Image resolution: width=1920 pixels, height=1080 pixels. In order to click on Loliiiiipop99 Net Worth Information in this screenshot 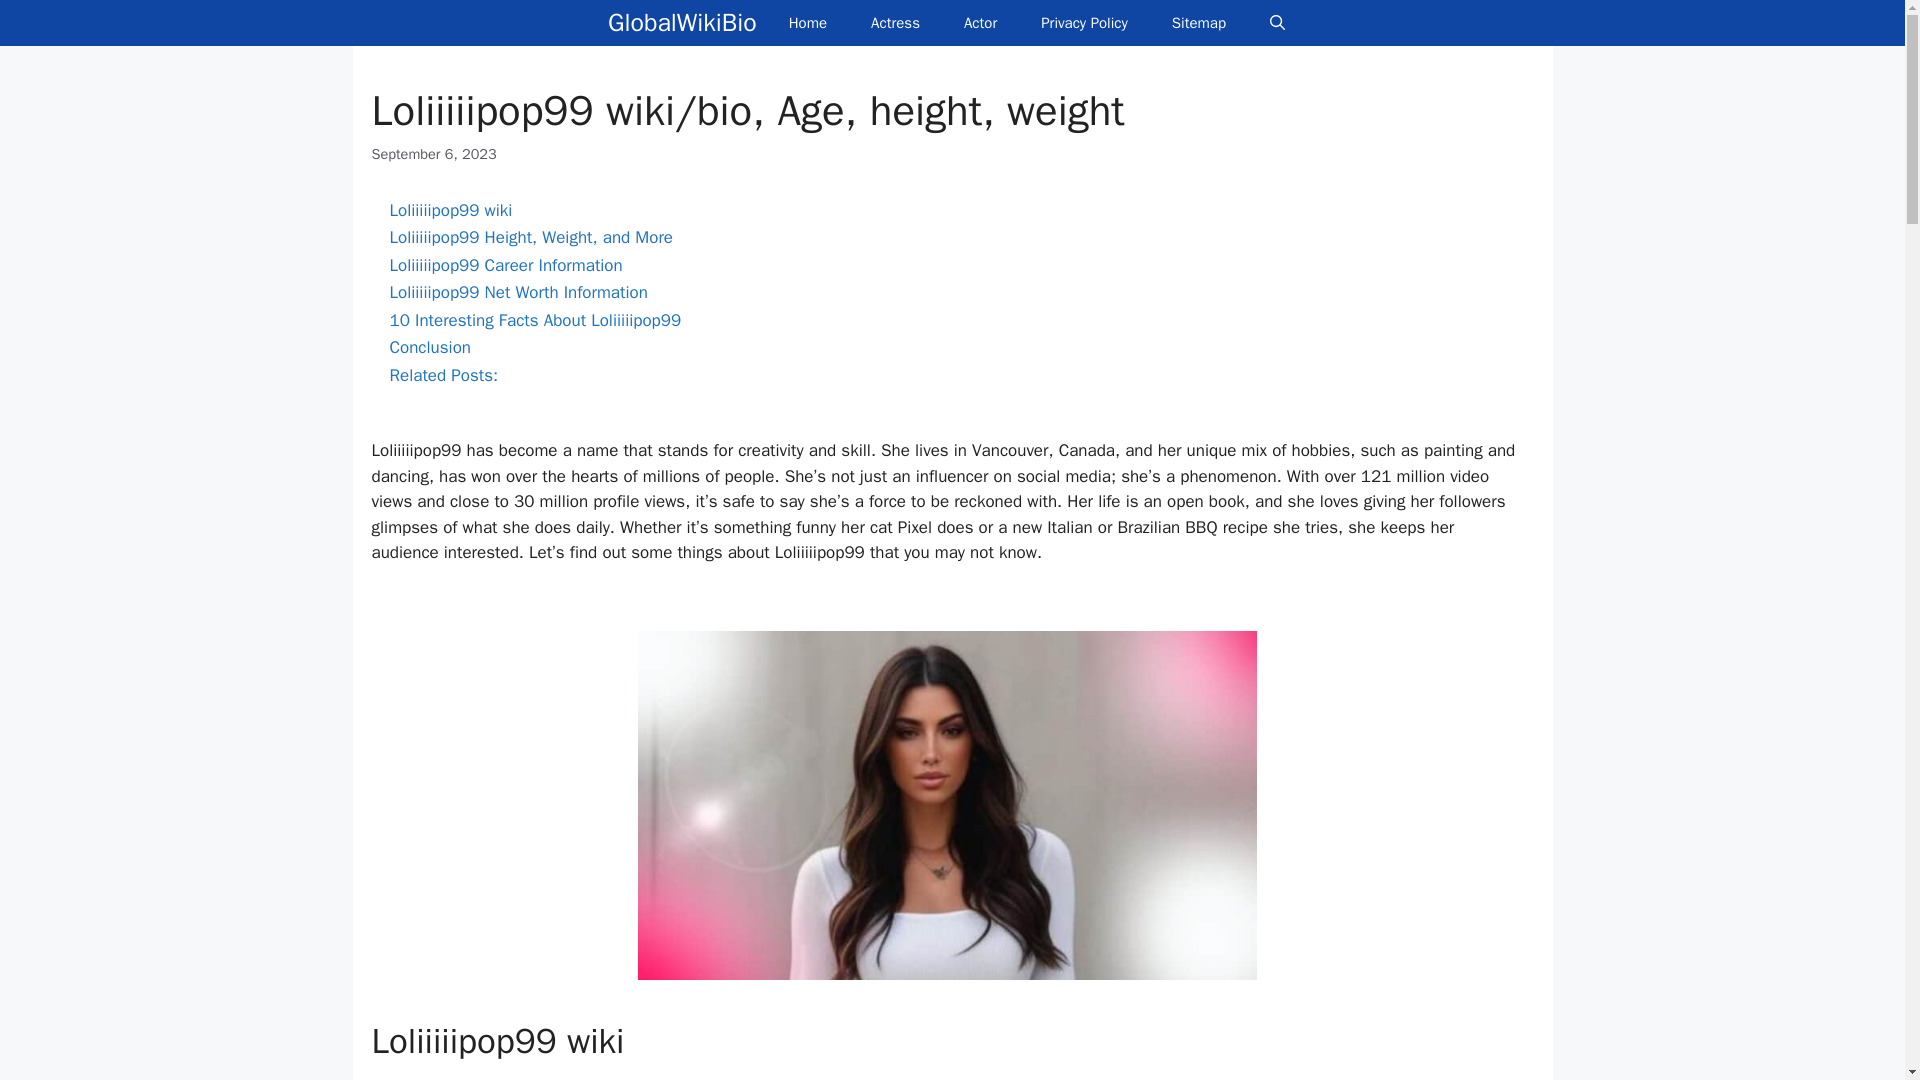, I will do `click(518, 292)`.